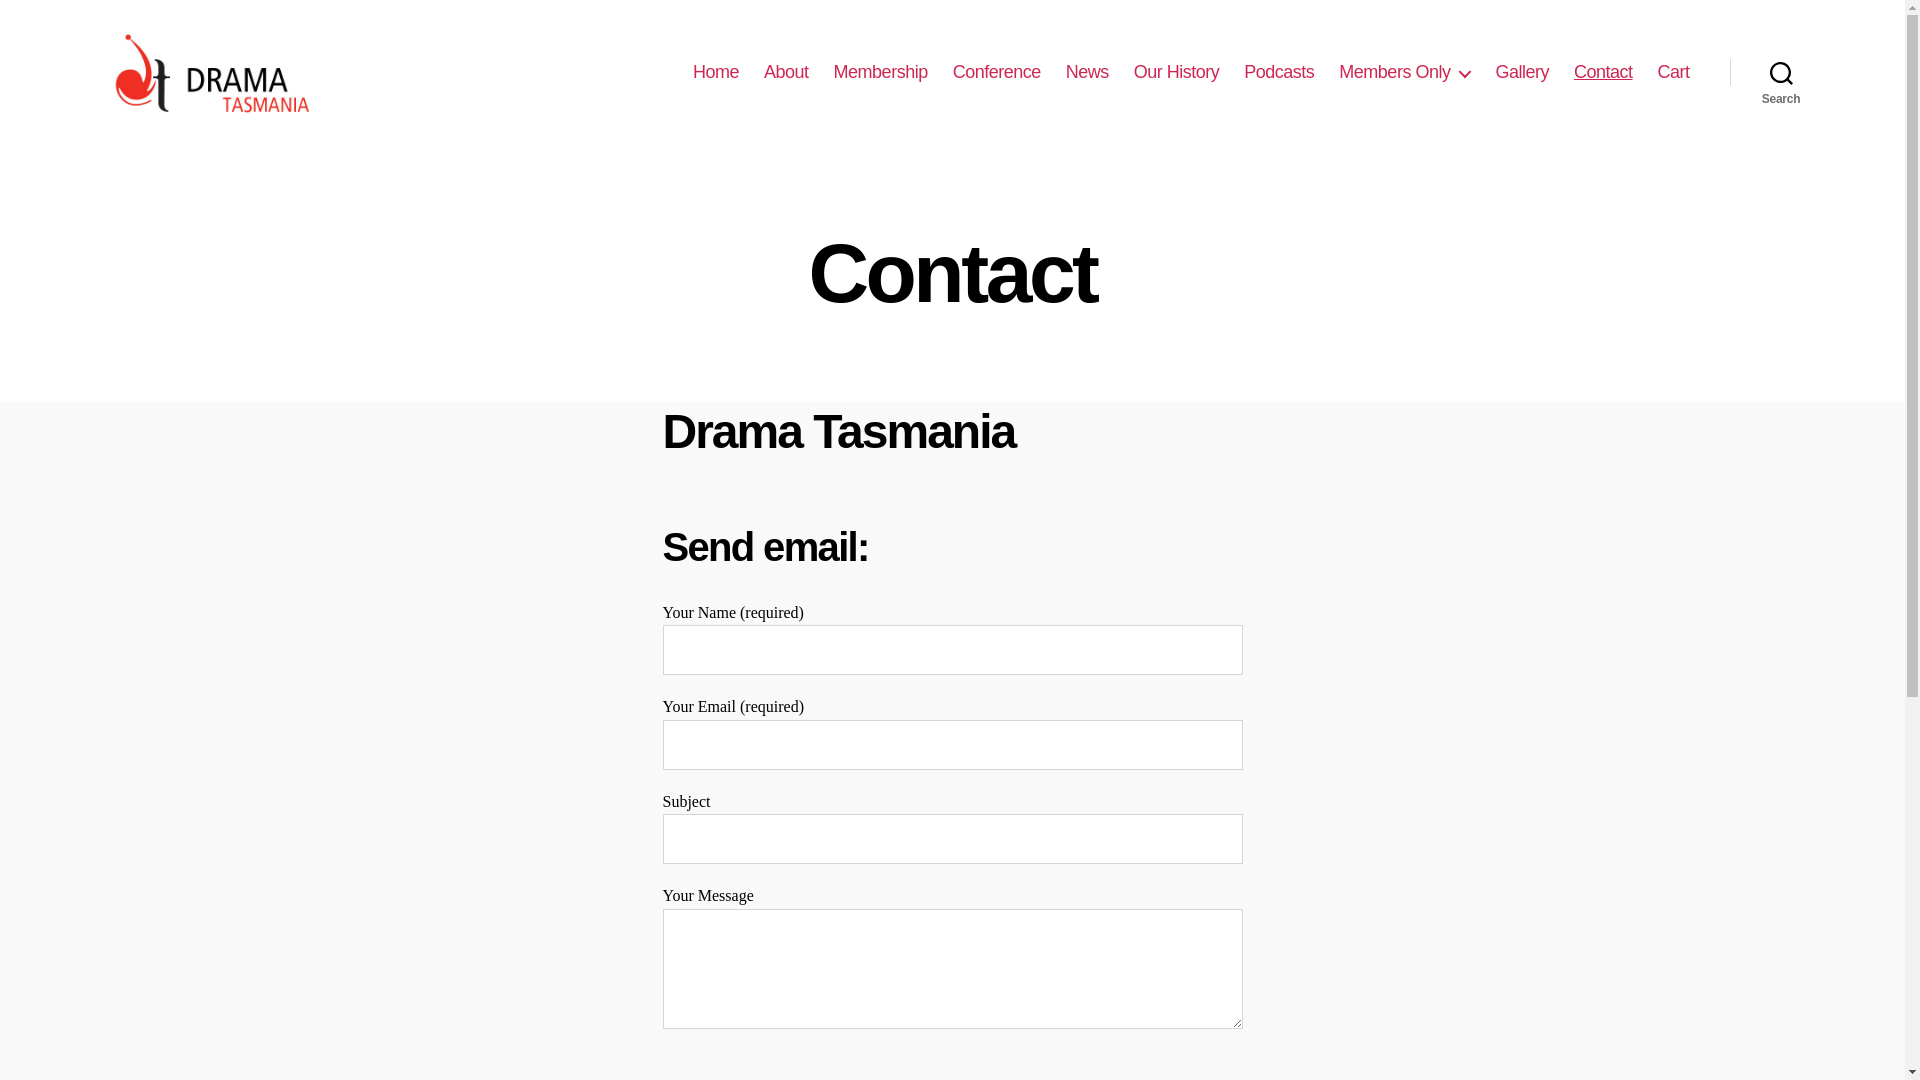 Image resolution: width=1920 pixels, height=1080 pixels. What do you see at coordinates (1673, 73) in the screenshot?
I see `Cart` at bounding box center [1673, 73].